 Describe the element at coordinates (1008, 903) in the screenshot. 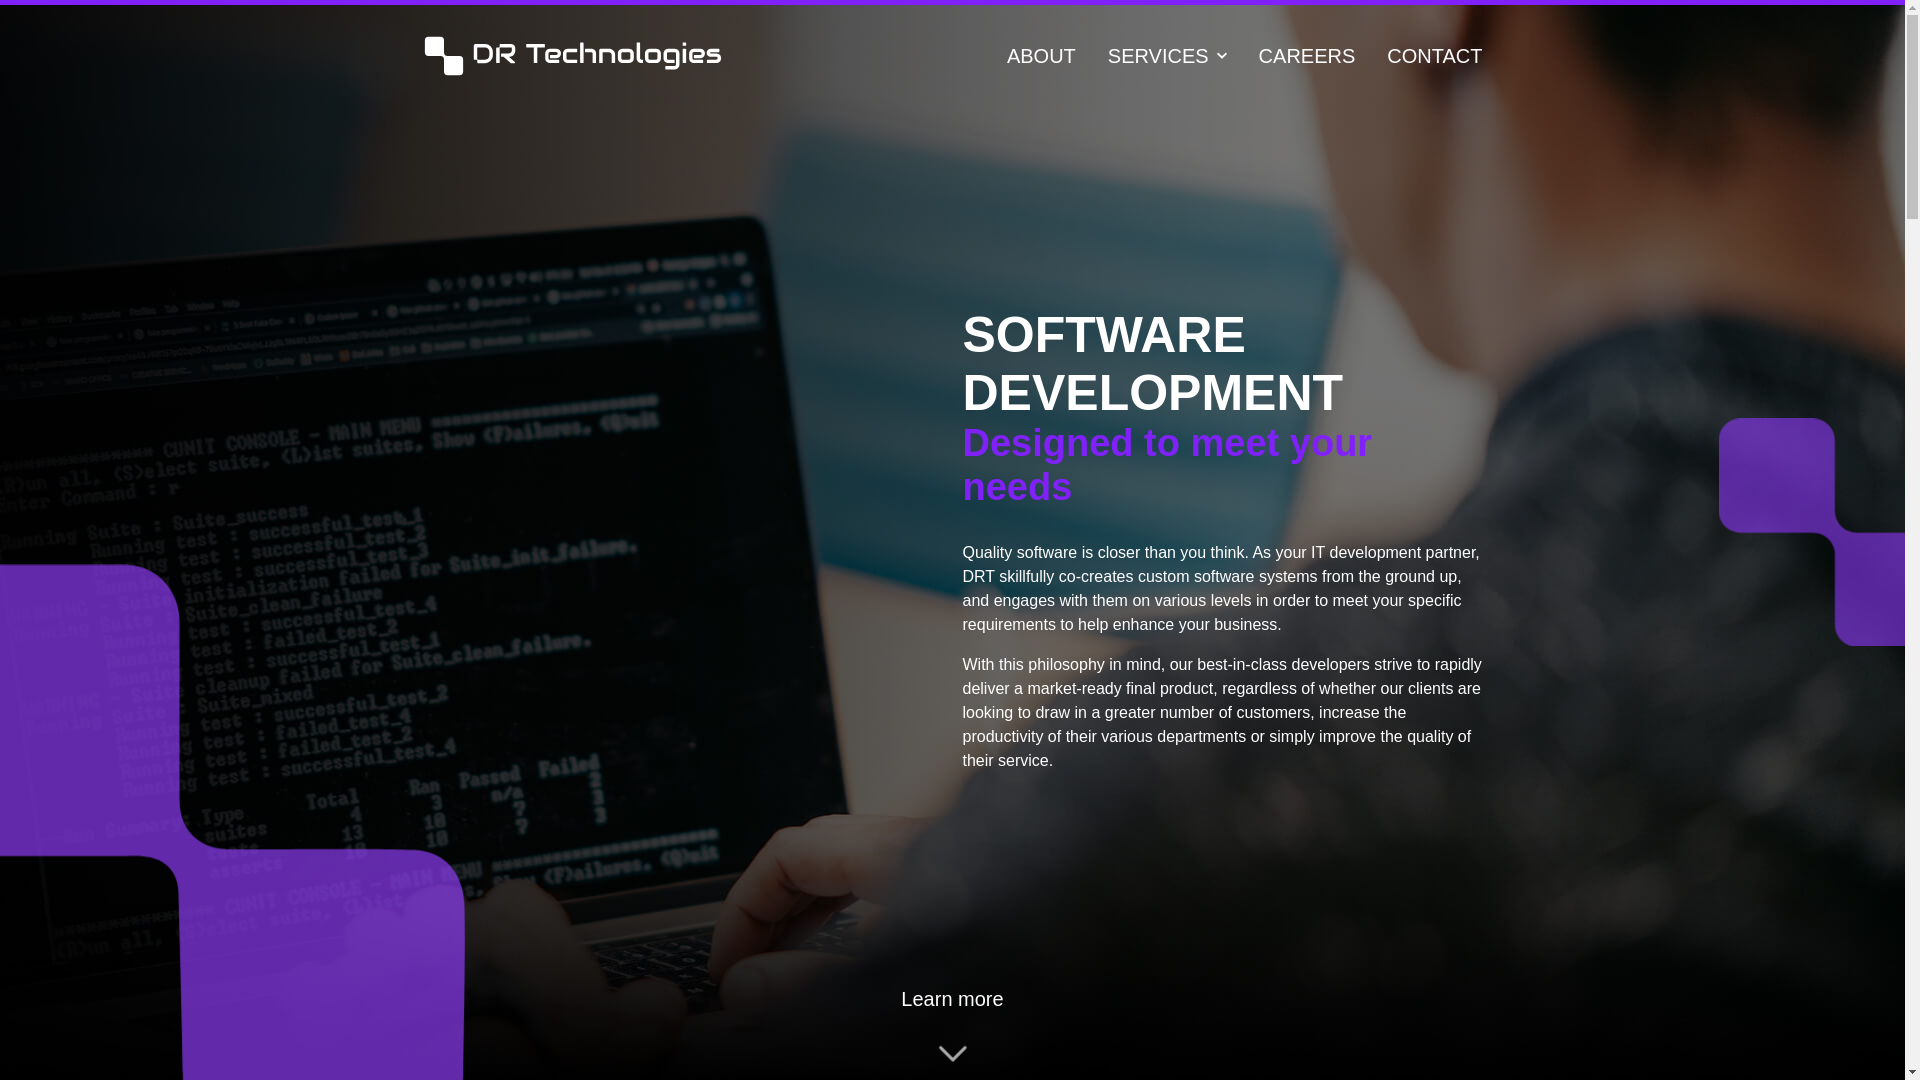

I see `Use this form` at that location.